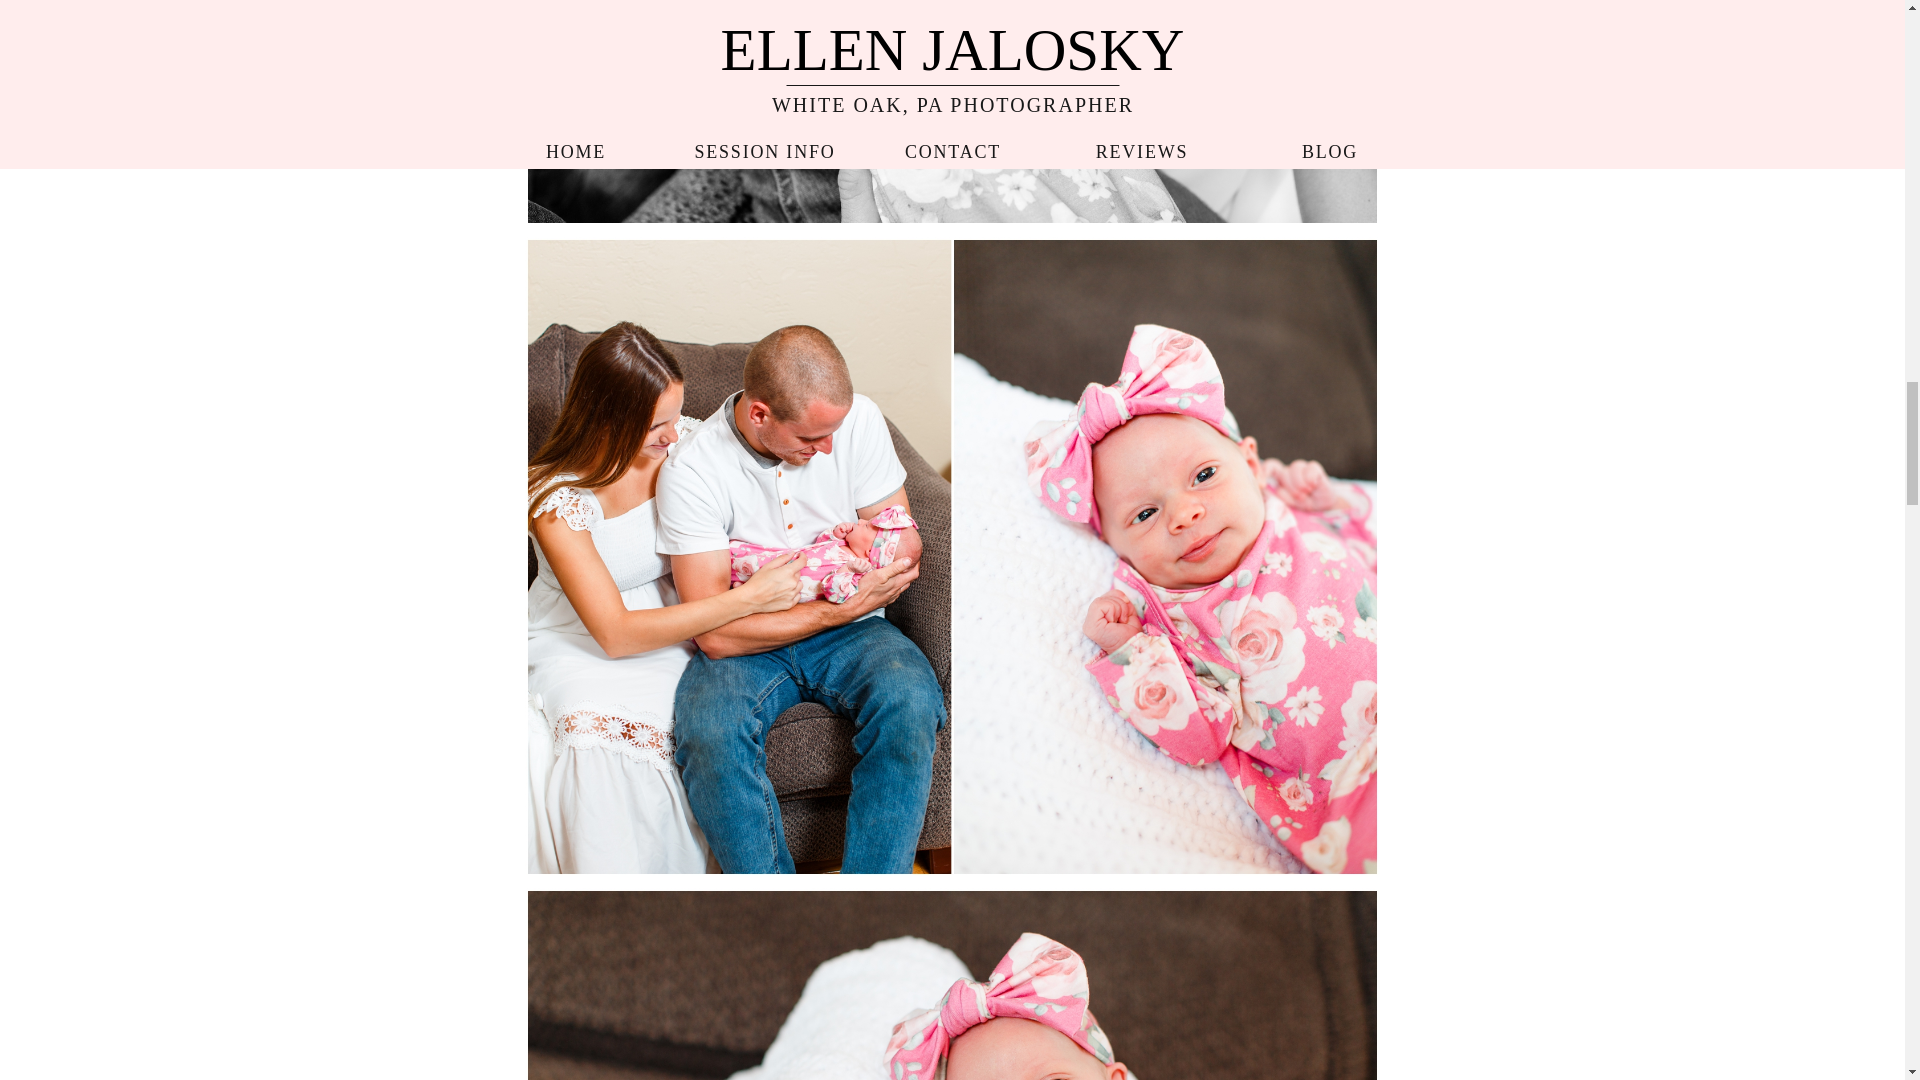  Describe the element at coordinates (951, 112) in the screenshot. I see `At Home Newborn Photos` at that location.